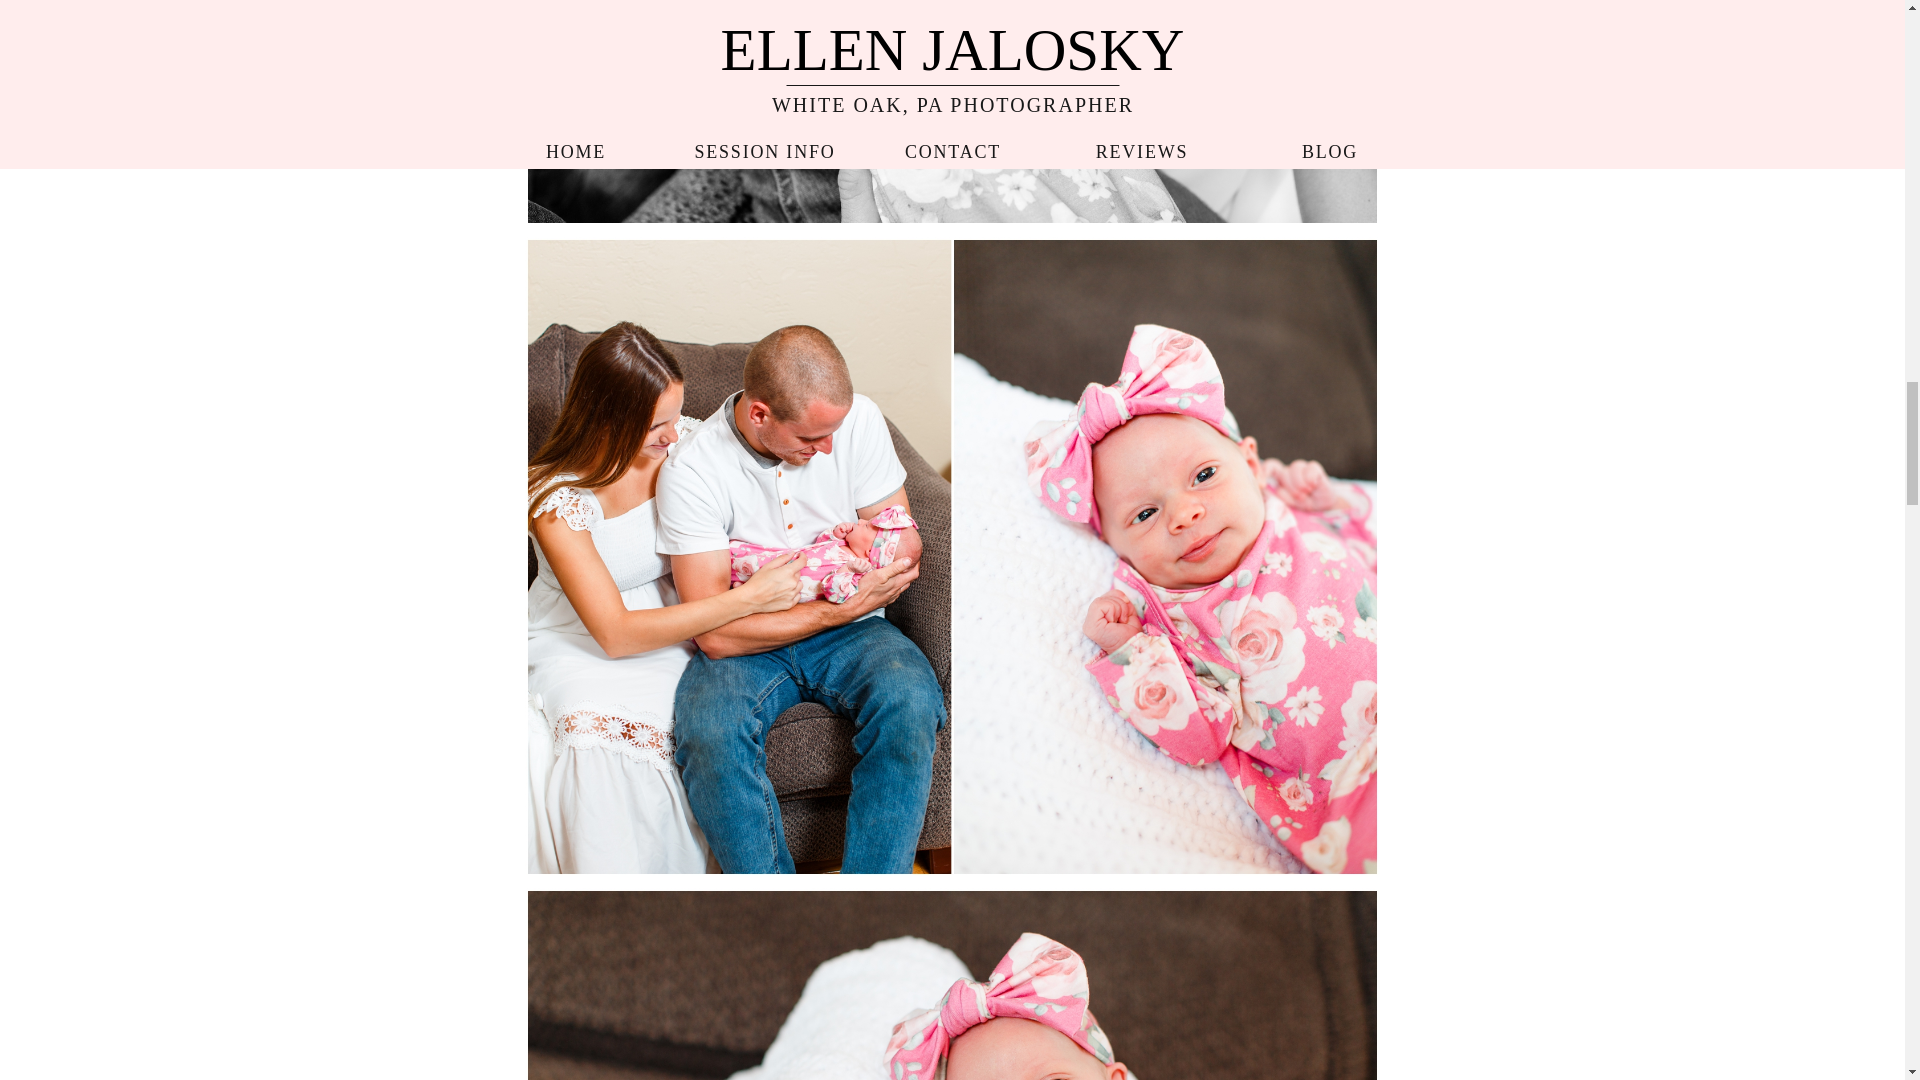  Describe the element at coordinates (951, 112) in the screenshot. I see `At Home Newborn Photos` at that location.